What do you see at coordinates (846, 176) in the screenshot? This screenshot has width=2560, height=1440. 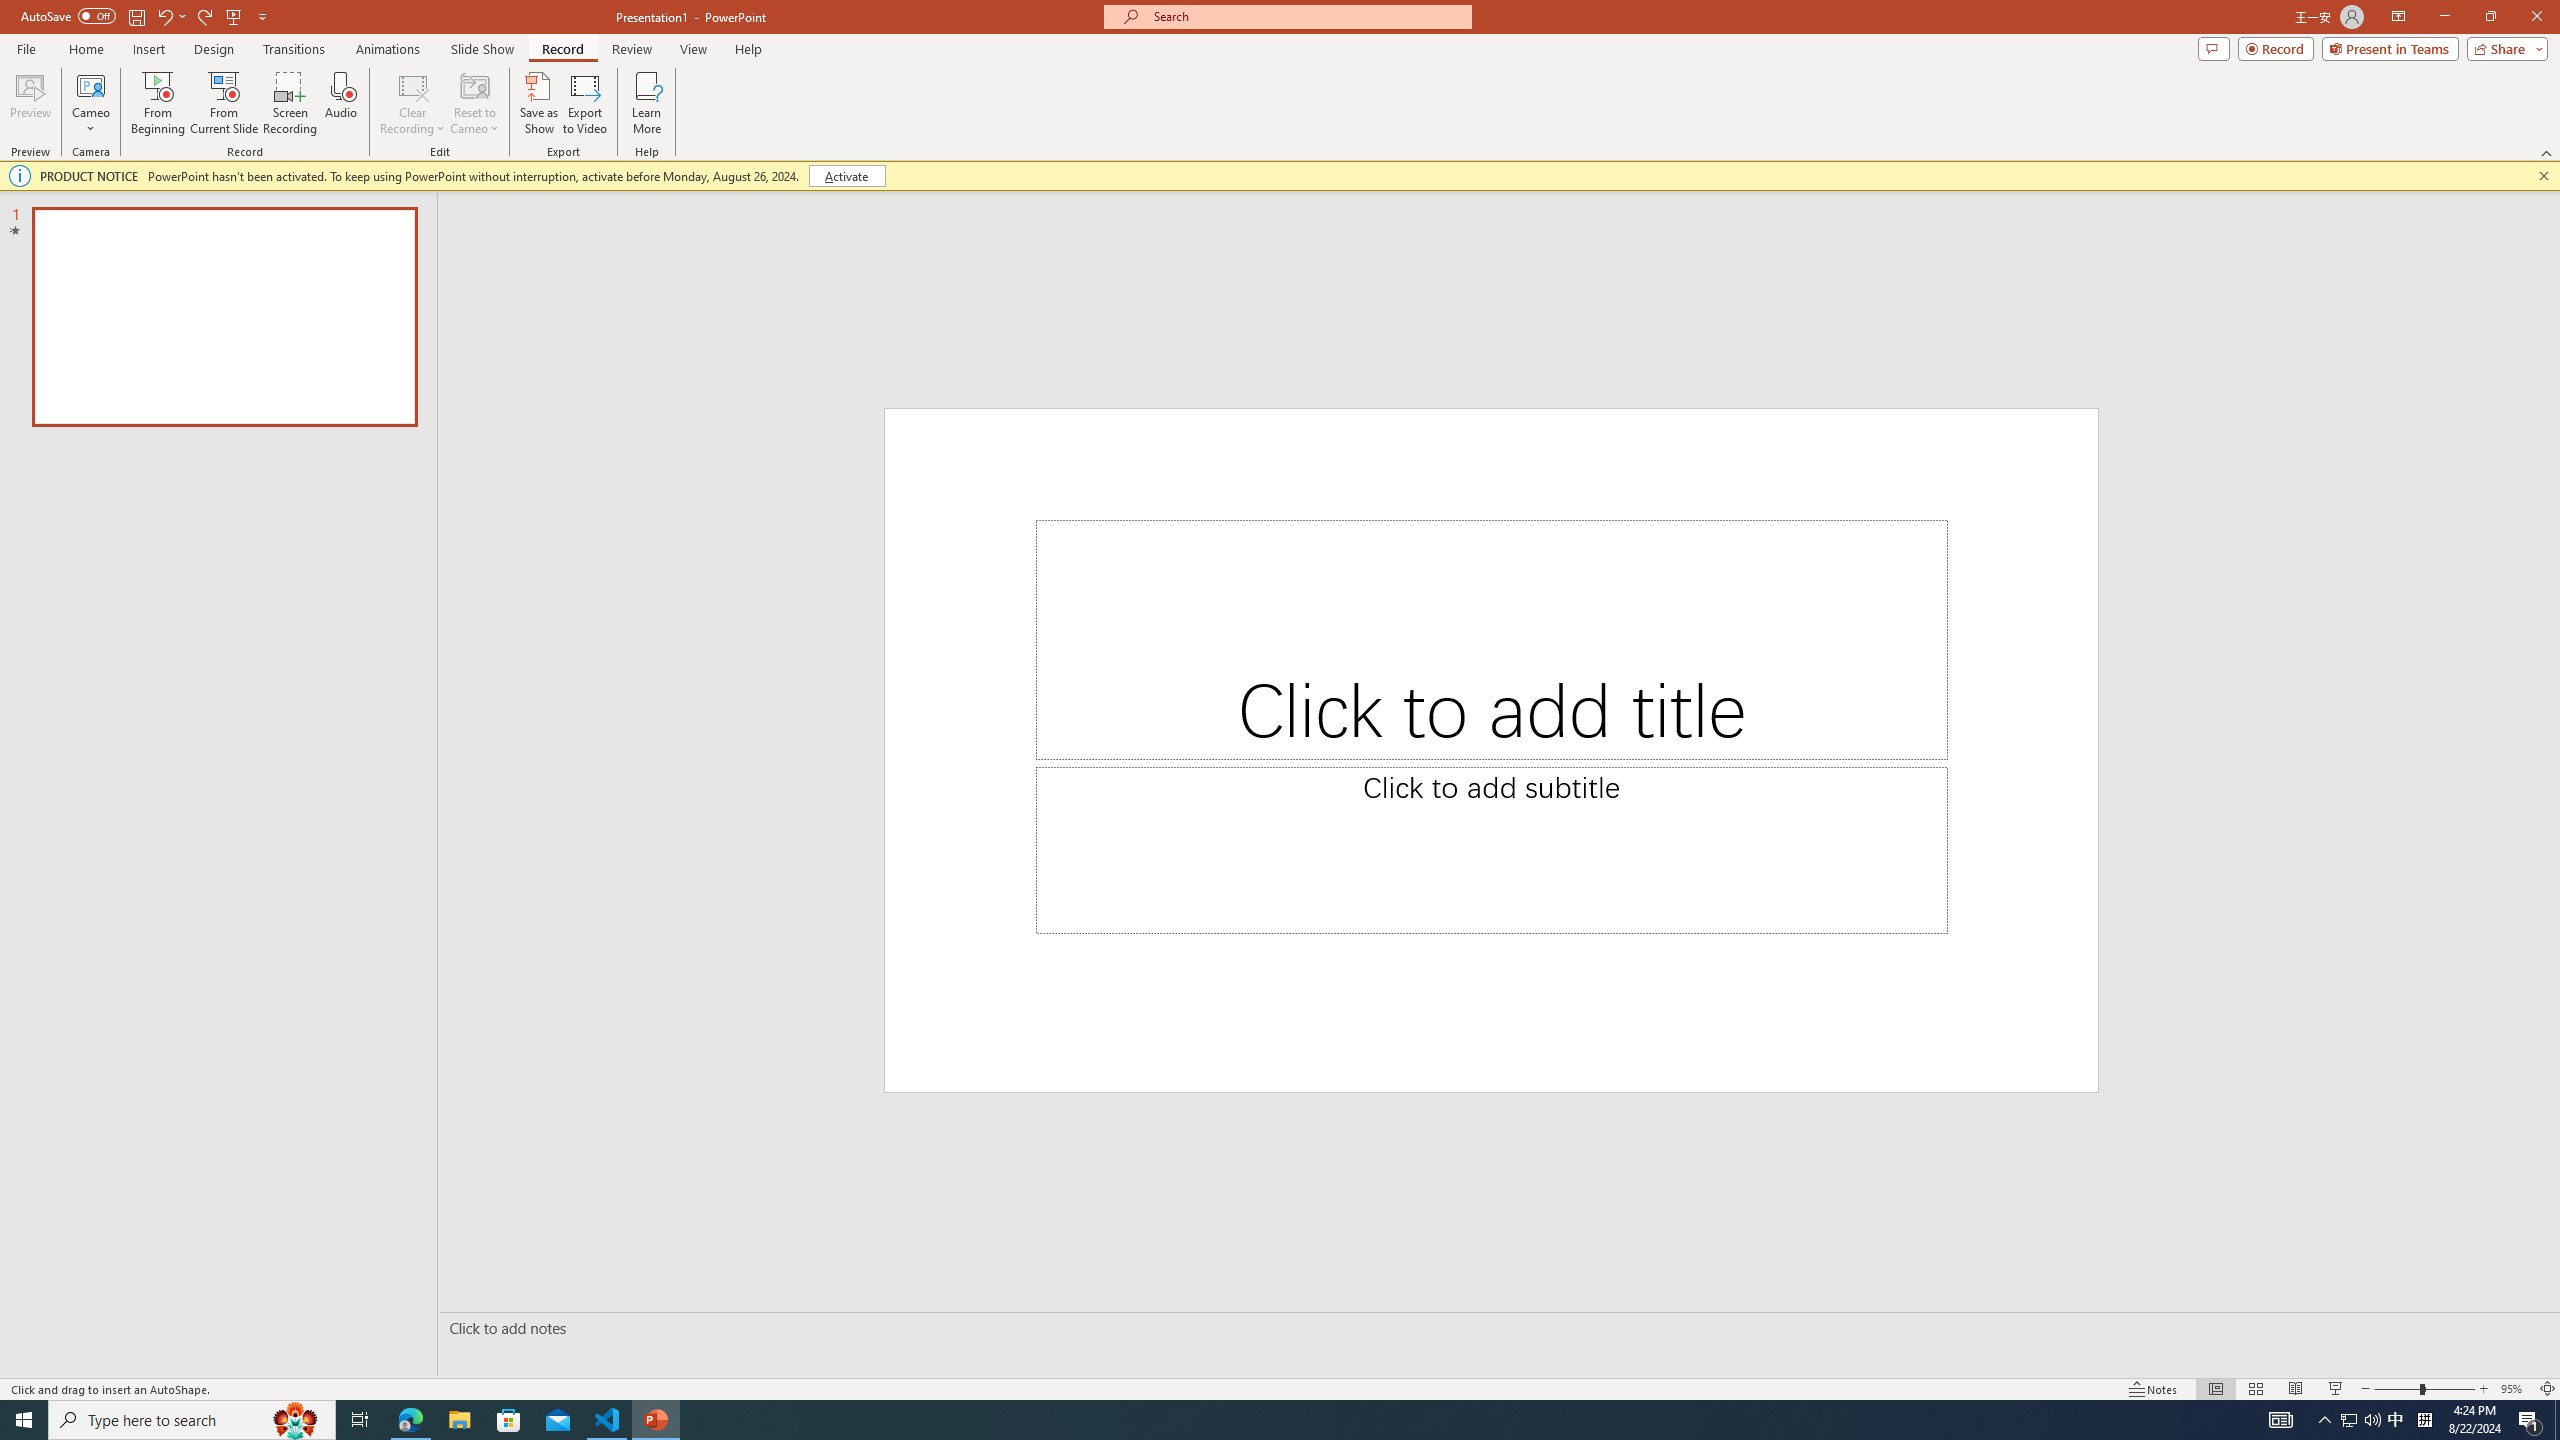 I see `Activate` at bounding box center [846, 176].